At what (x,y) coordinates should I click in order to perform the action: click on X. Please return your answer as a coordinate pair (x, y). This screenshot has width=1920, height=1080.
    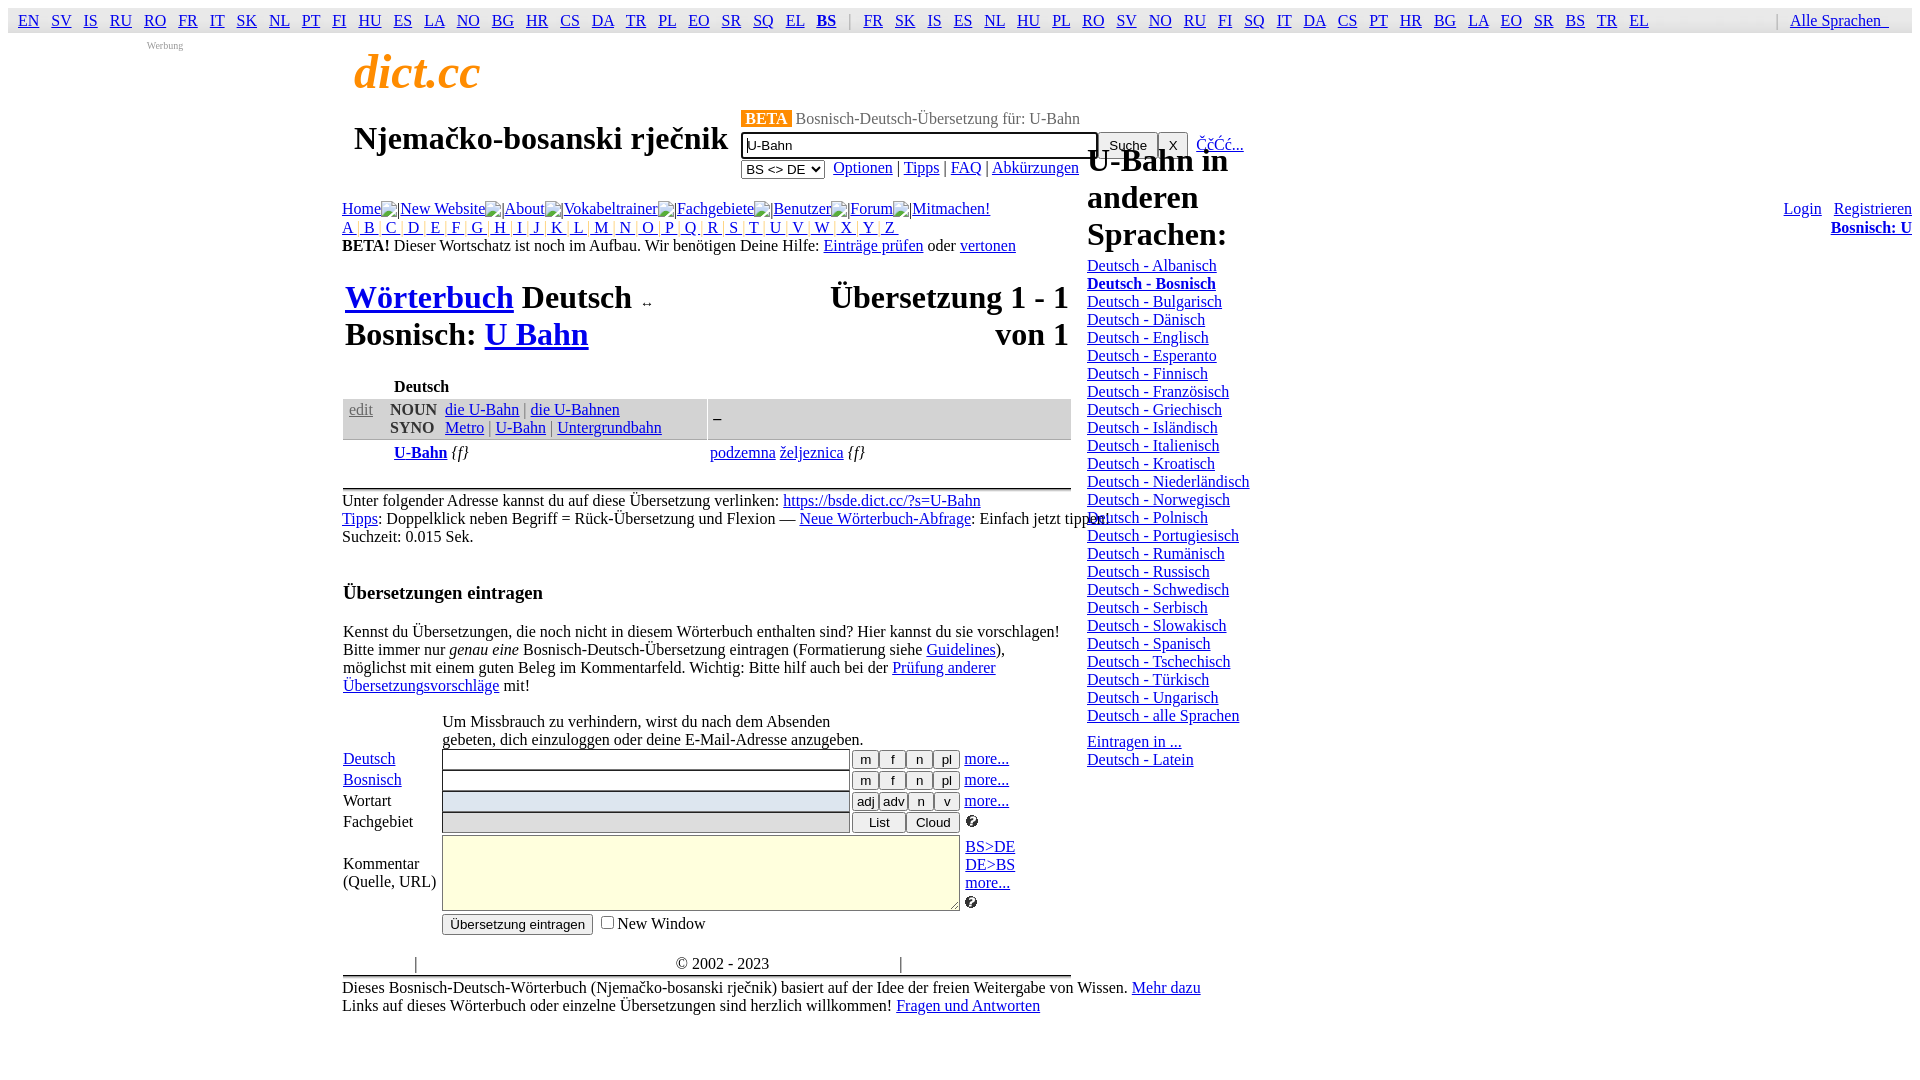
    Looking at the image, I should click on (1173, 146).